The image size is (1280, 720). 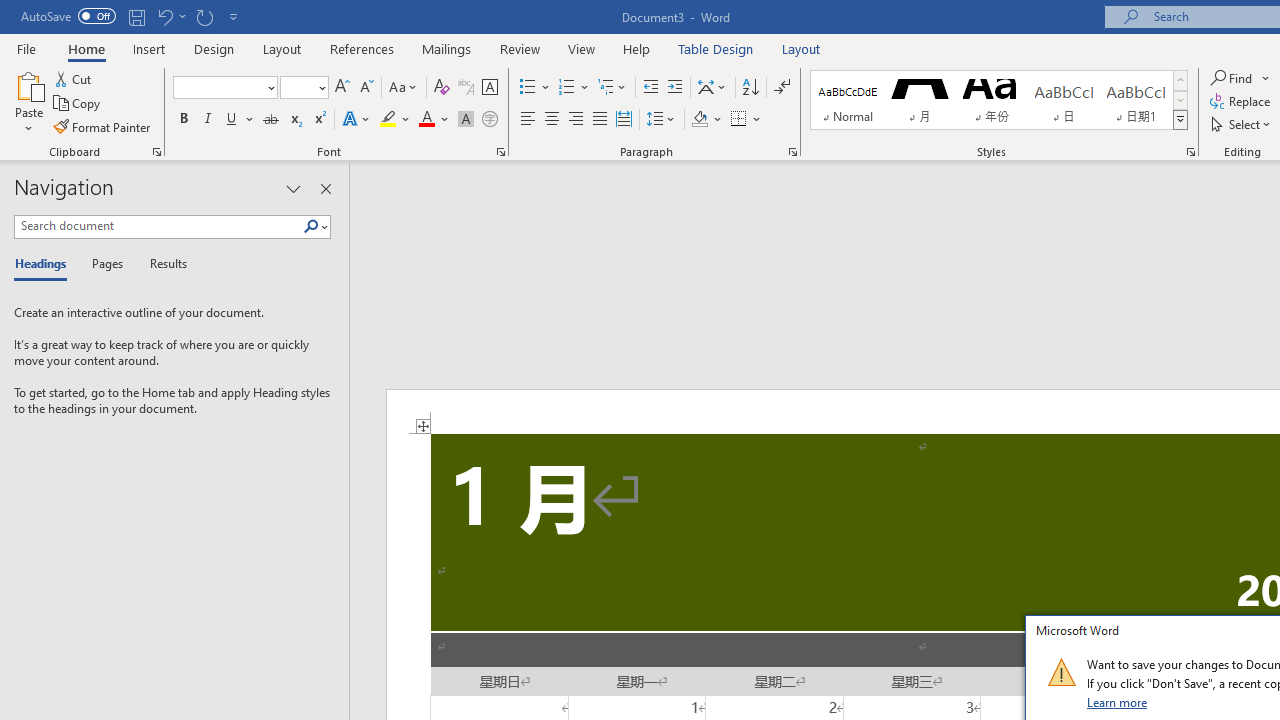 I want to click on Font Color RGB(255, 0, 0), so click(x=426, y=120).